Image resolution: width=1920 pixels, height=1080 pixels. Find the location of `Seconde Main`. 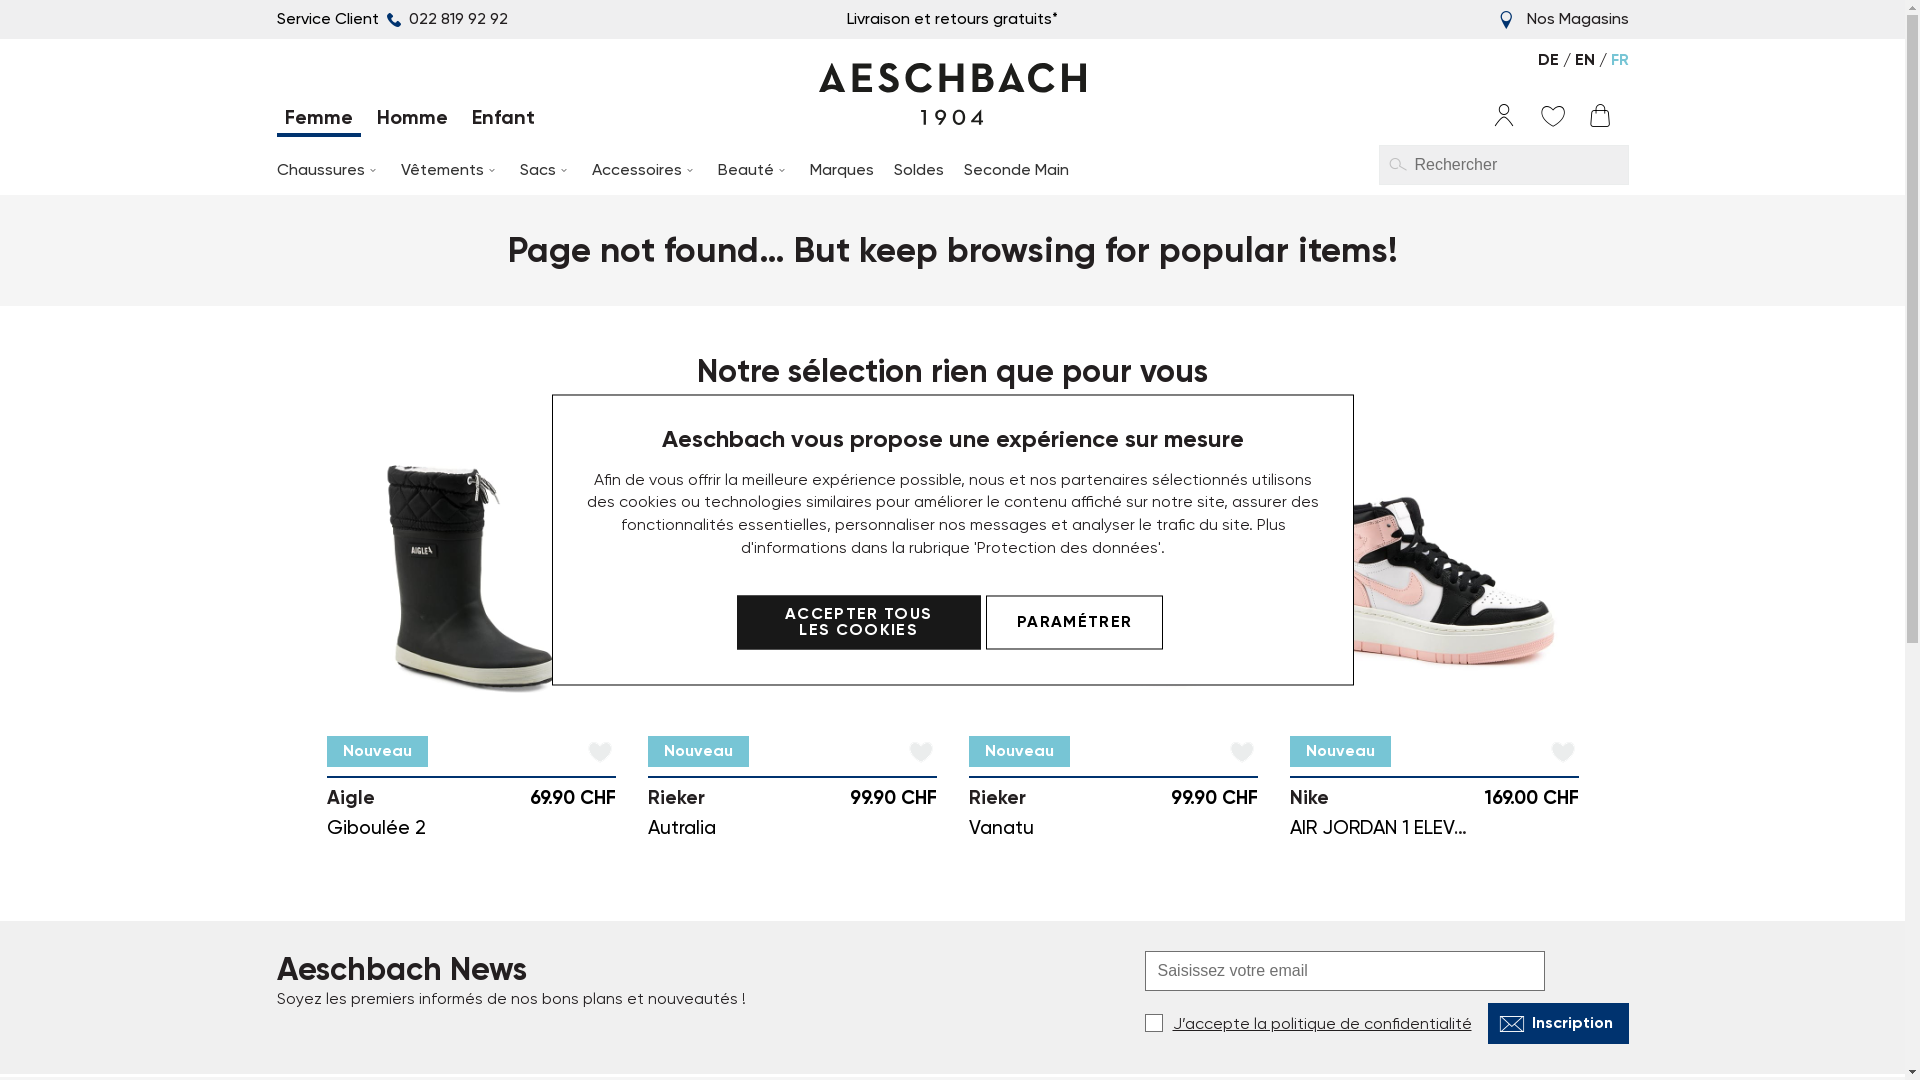

Seconde Main is located at coordinates (1016, 170).